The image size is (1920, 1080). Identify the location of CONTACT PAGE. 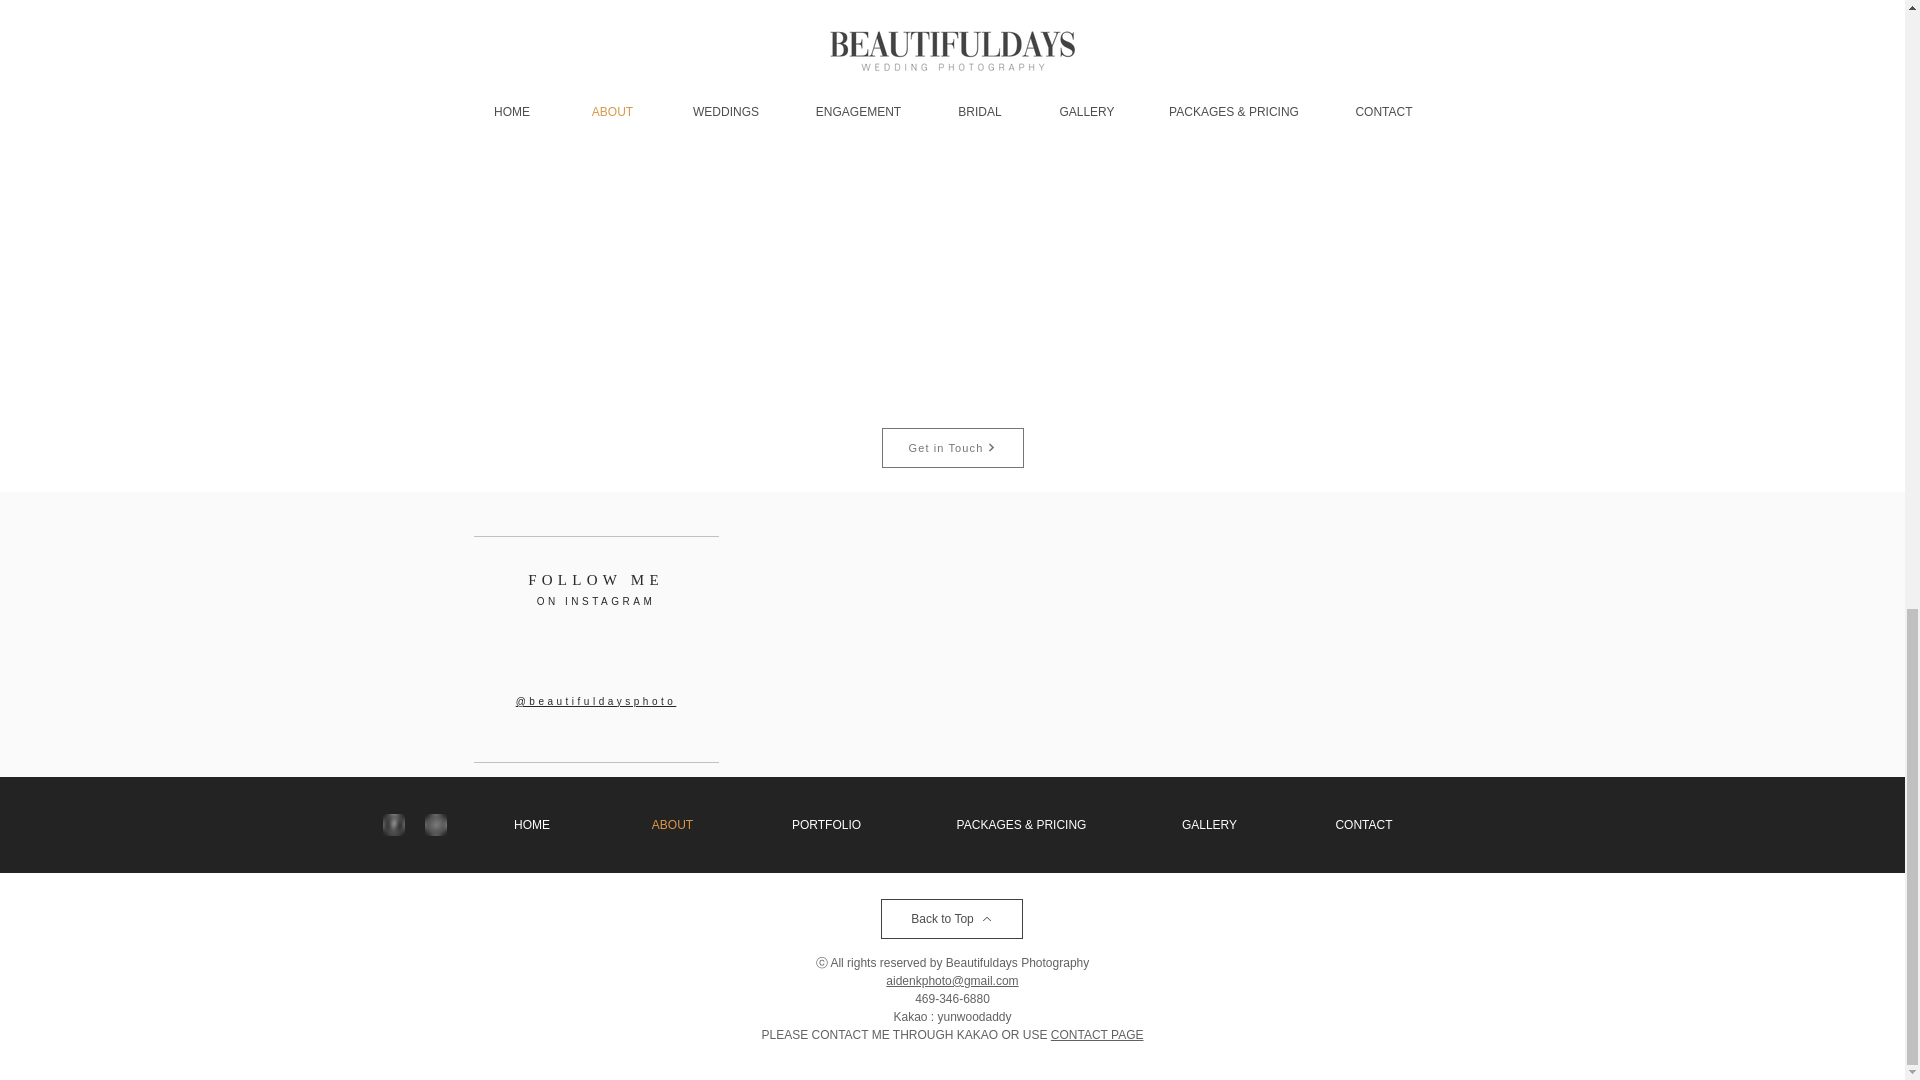
(1097, 1035).